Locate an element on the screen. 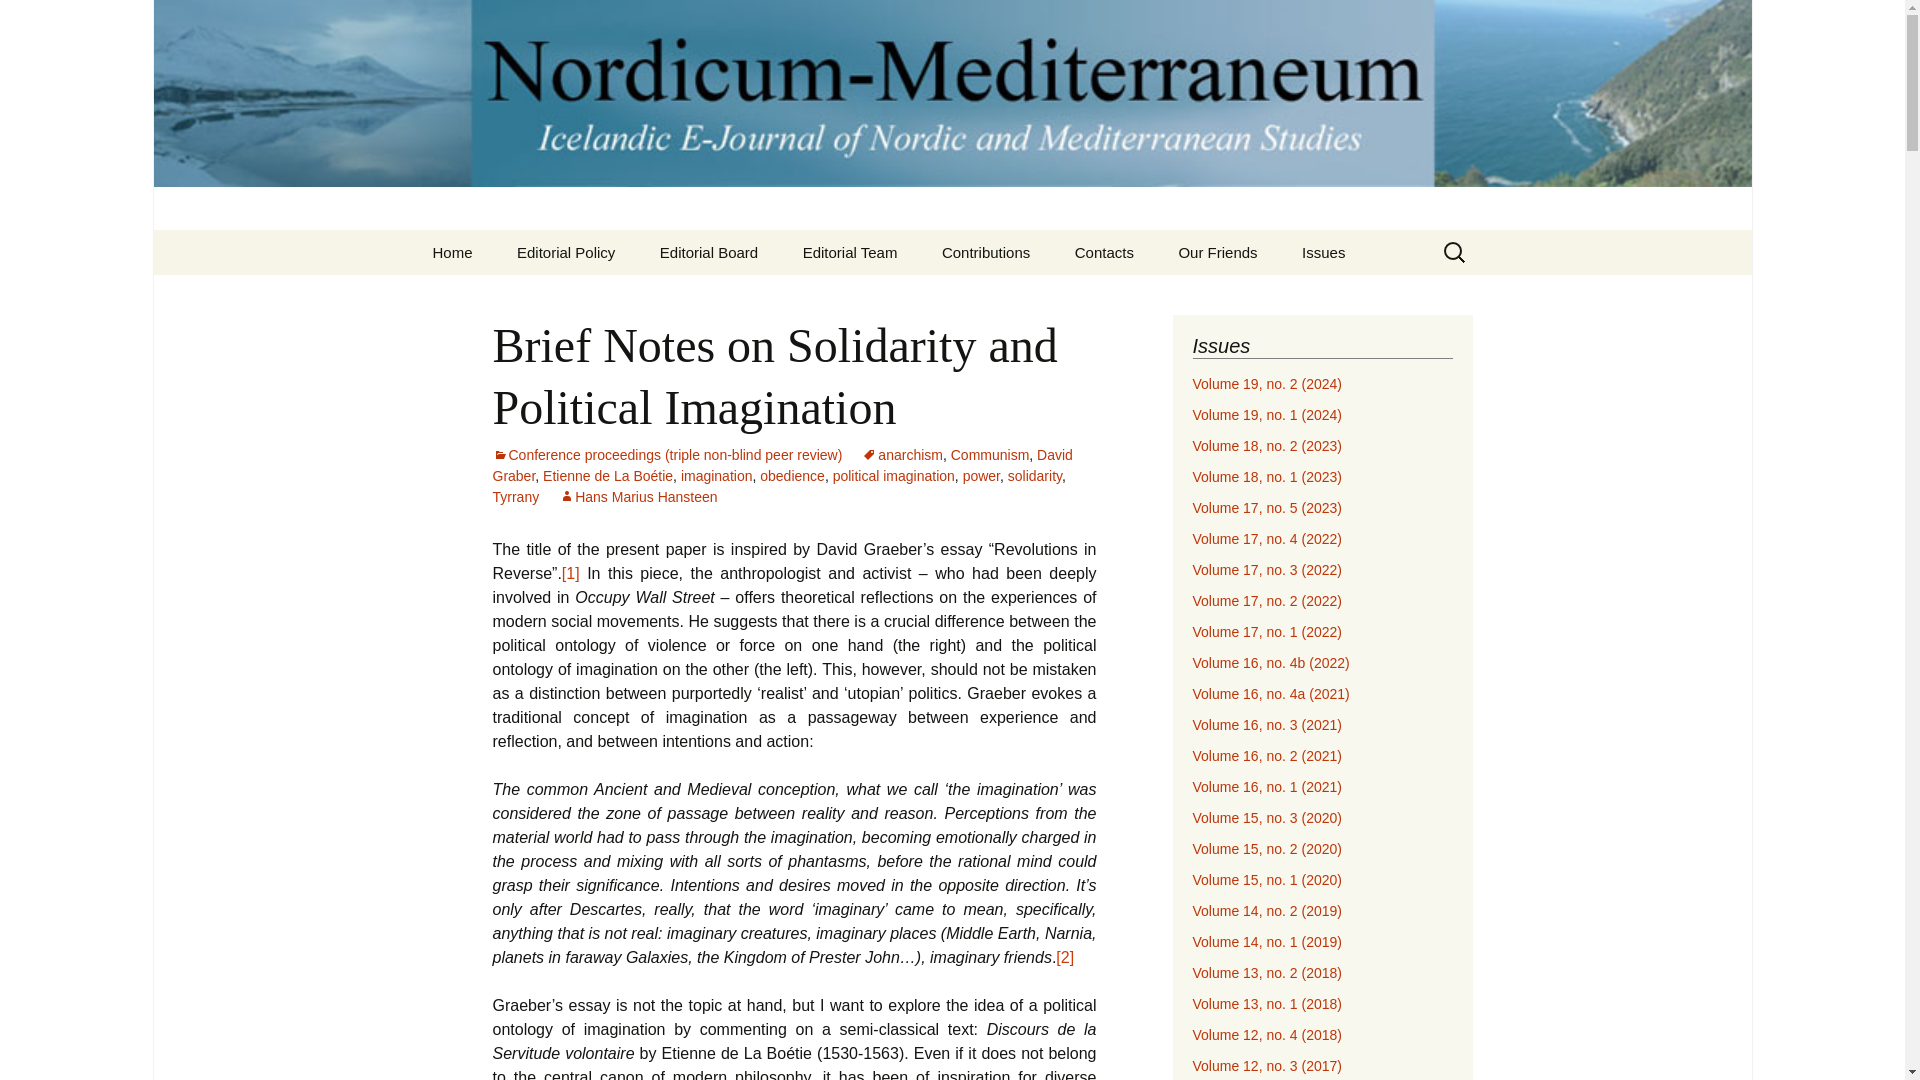  Our Friends is located at coordinates (1216, 252).